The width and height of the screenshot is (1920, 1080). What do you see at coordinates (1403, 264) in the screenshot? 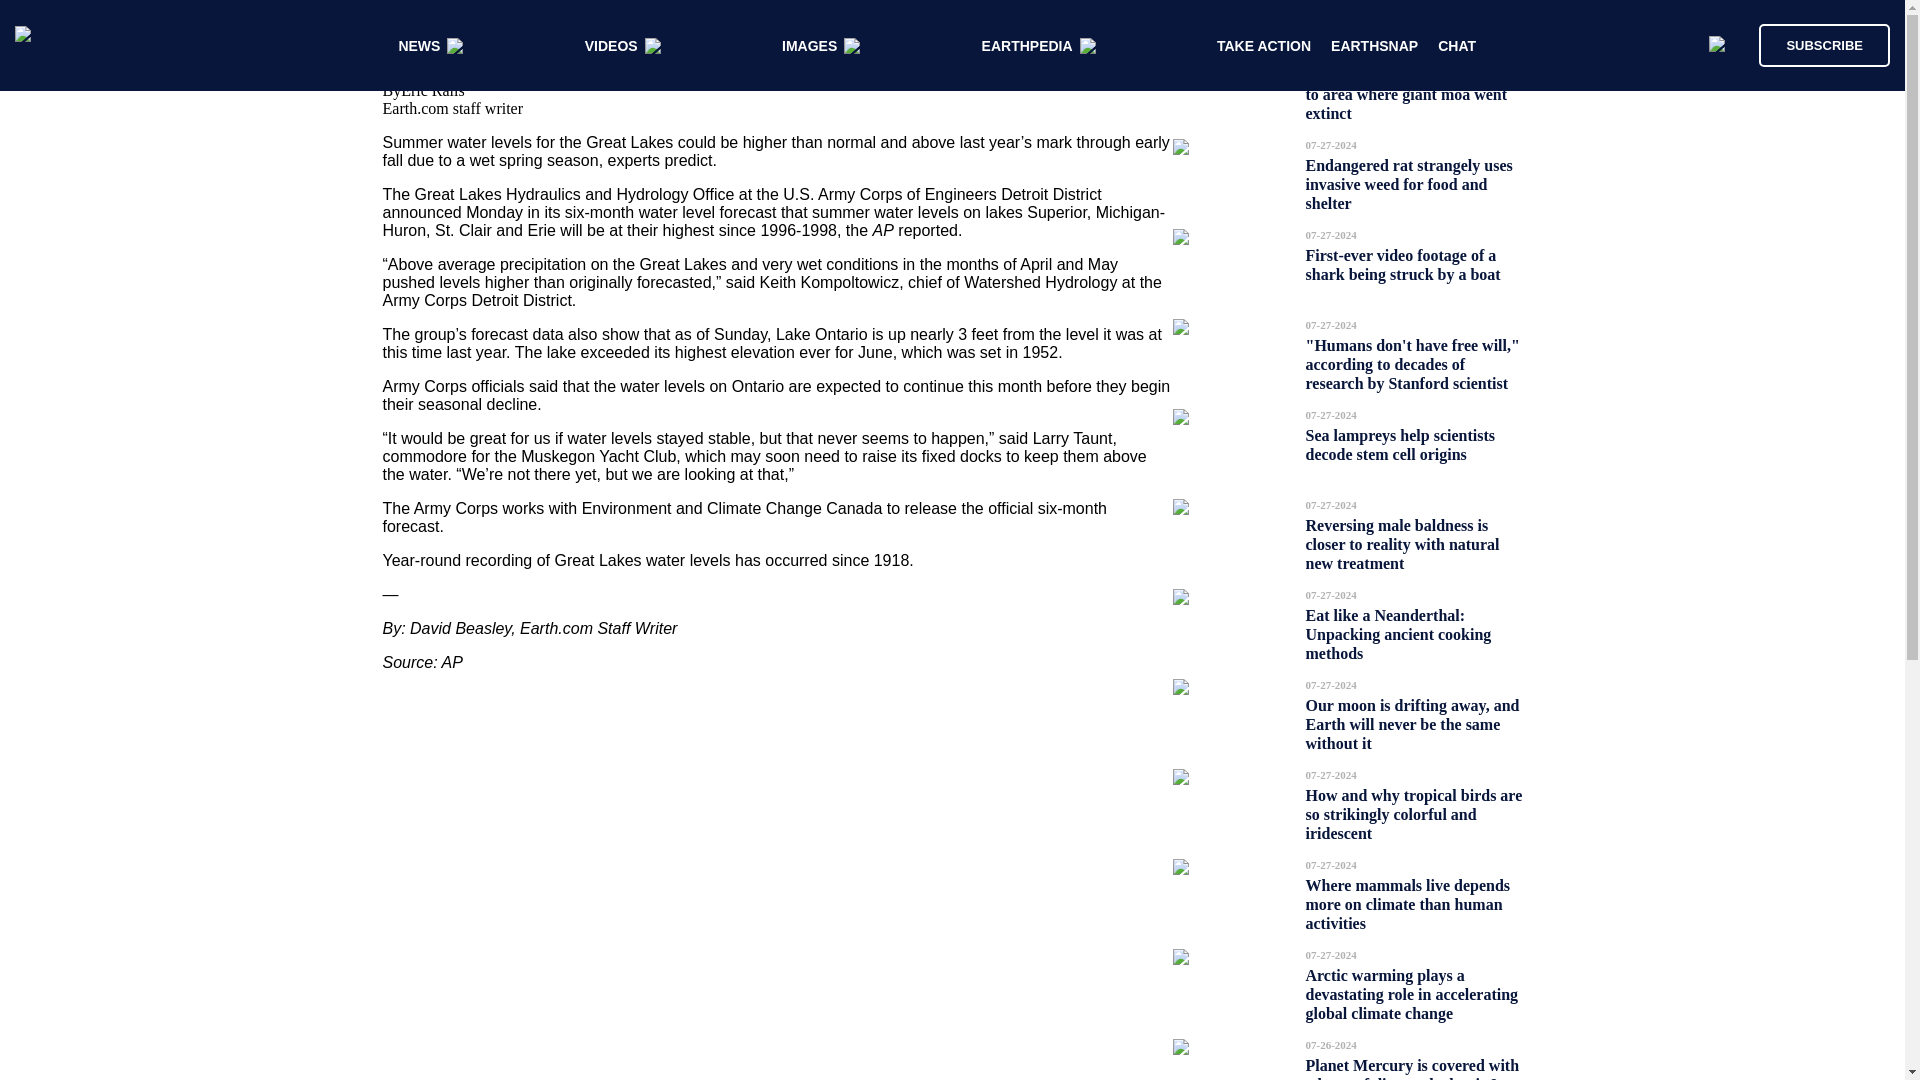
I see `First-ever video footage of a shark being struck by a boat` at bounding box center [1403, 264].